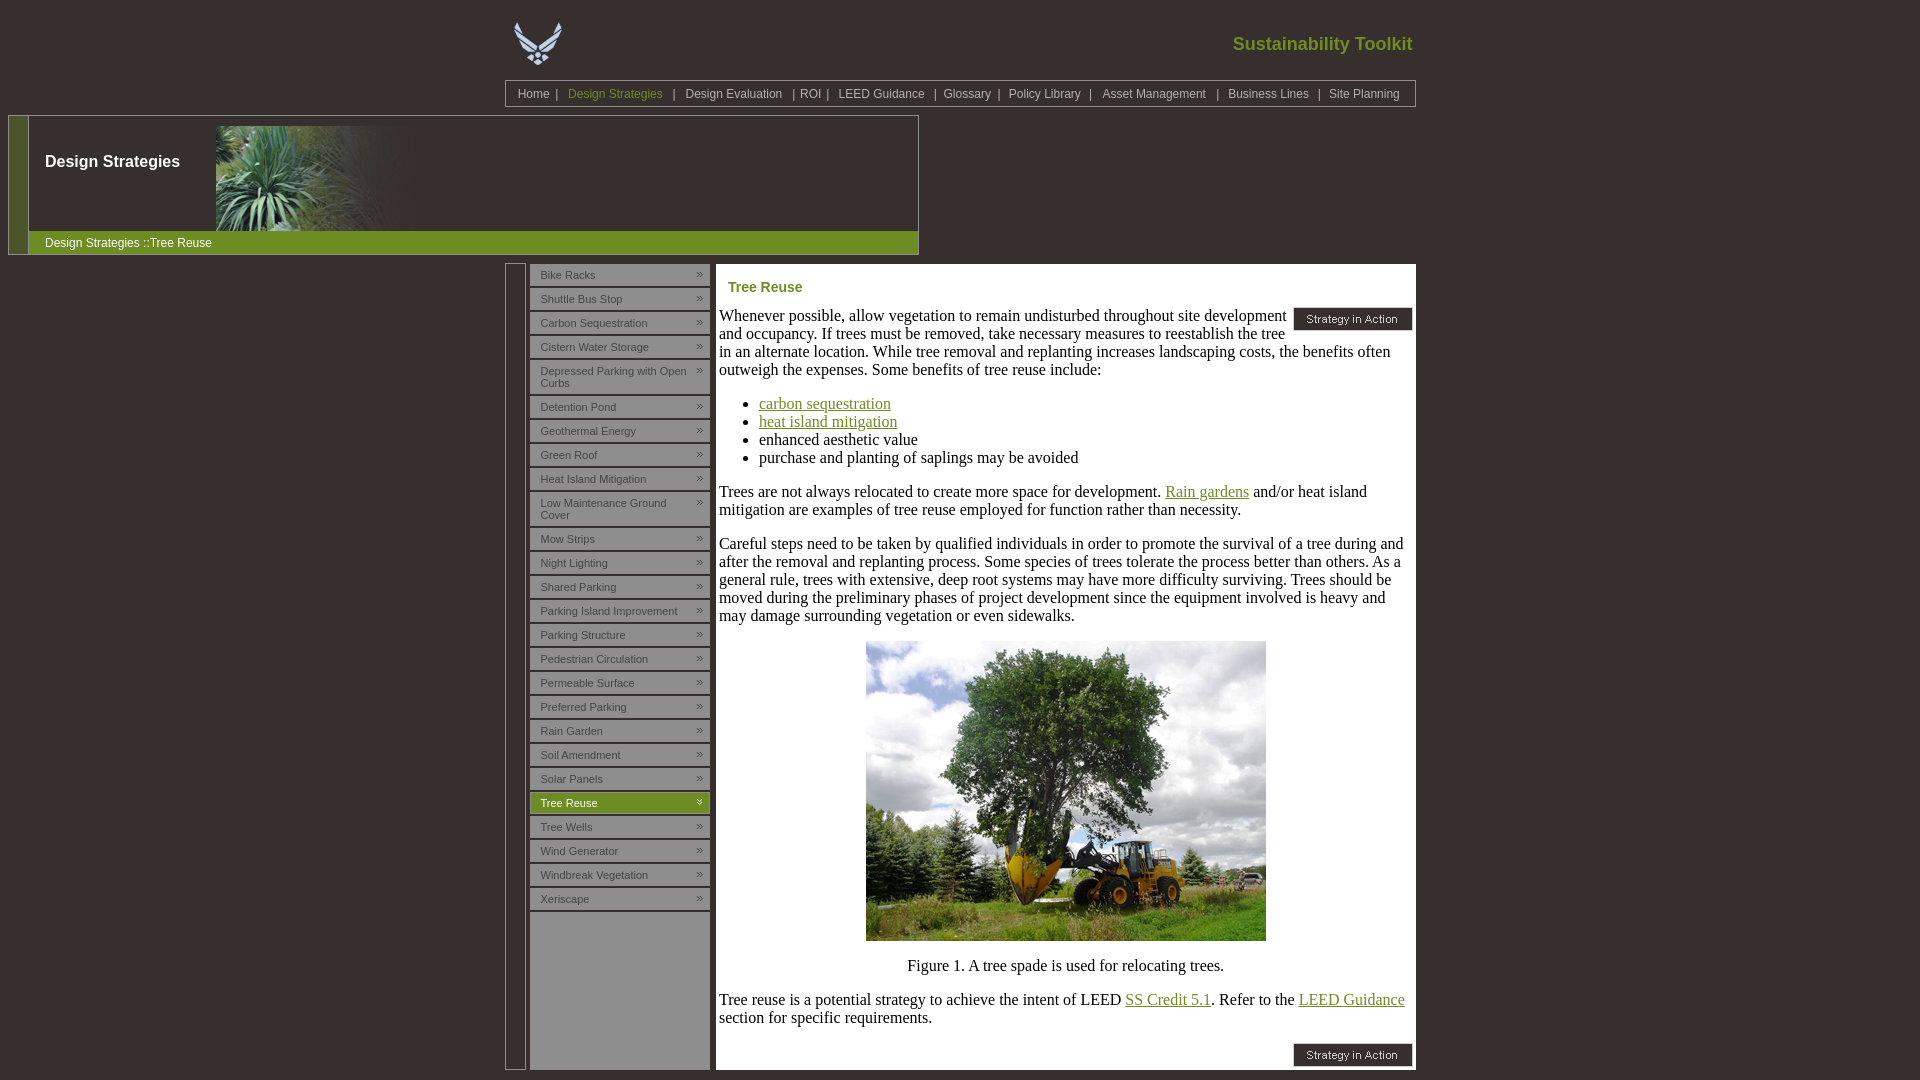 Image resolution: width=1920 pixels, height=1080 pixels. I want to click on Windbreak Vegetation, so click(594, 874).